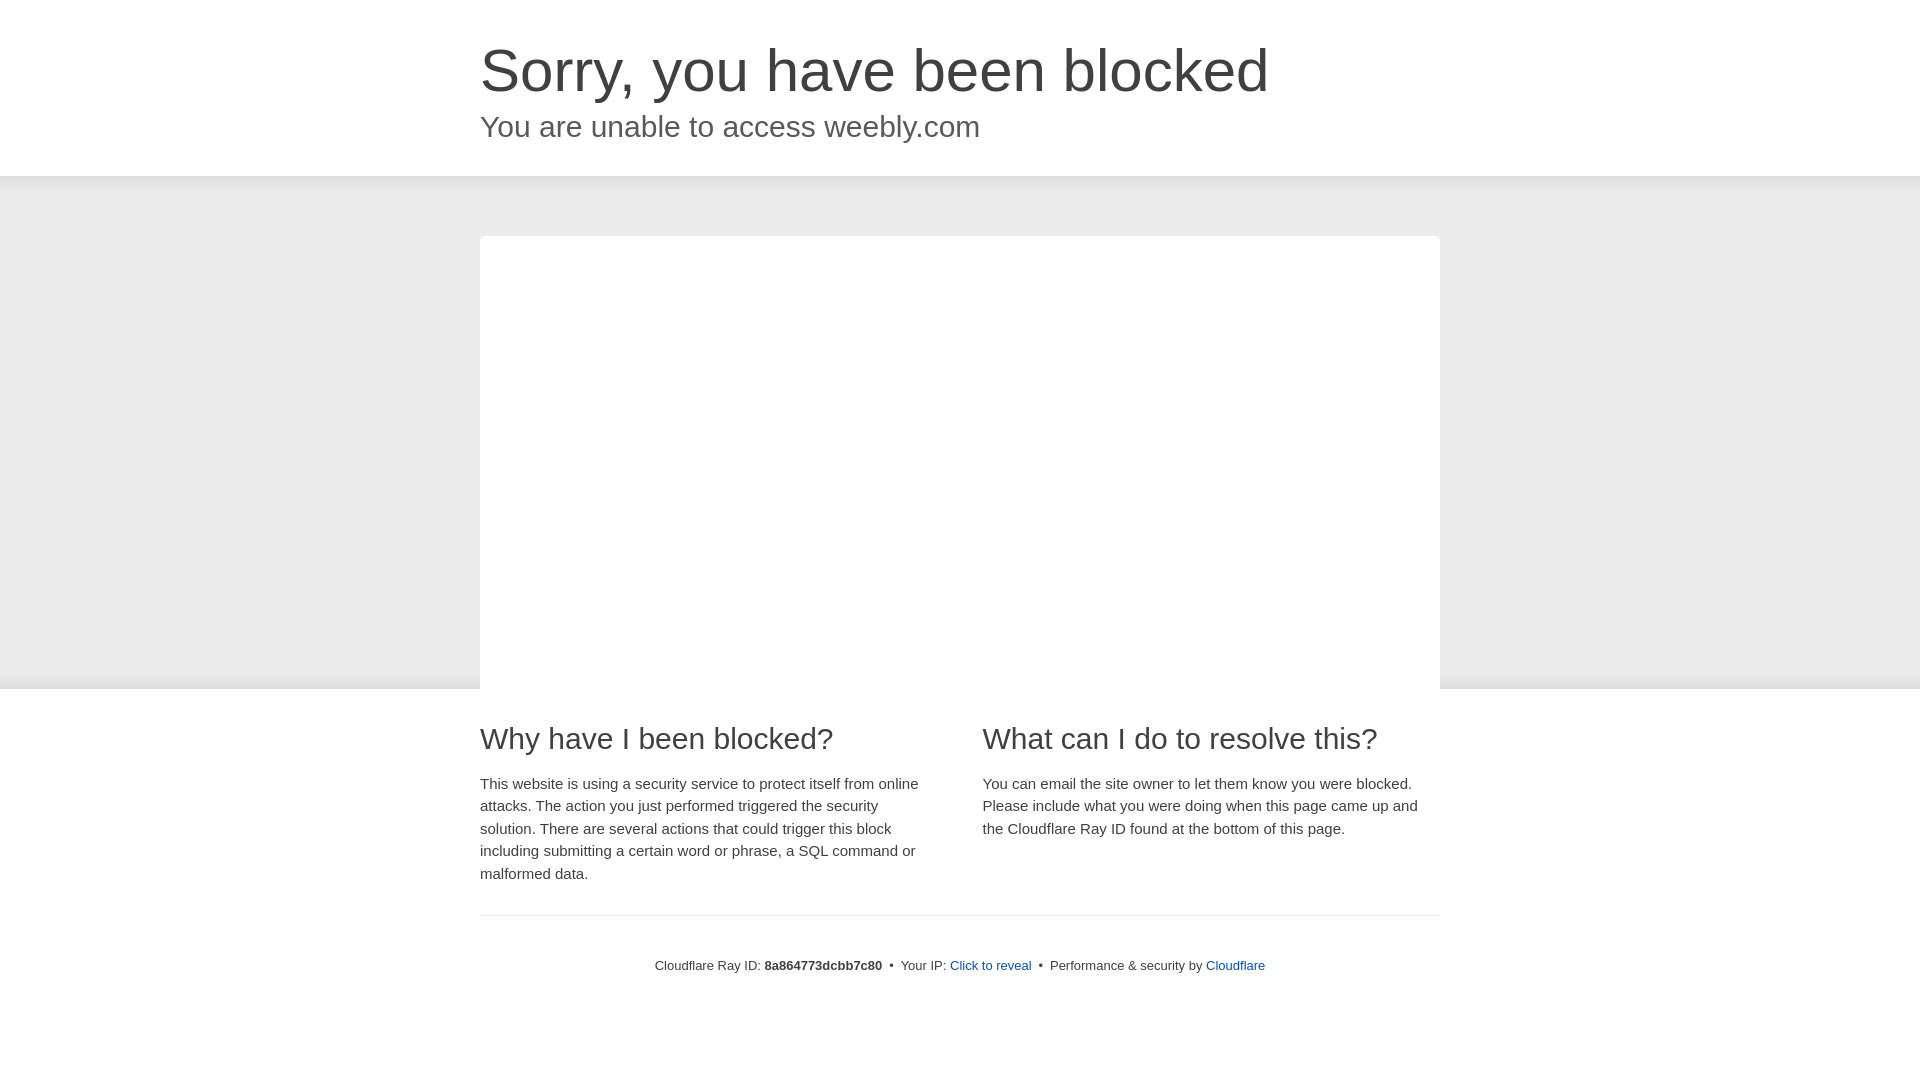 The height and width of the screenshot is (1080, 1920). I want to click on Click to reveal, so click(991, 966).